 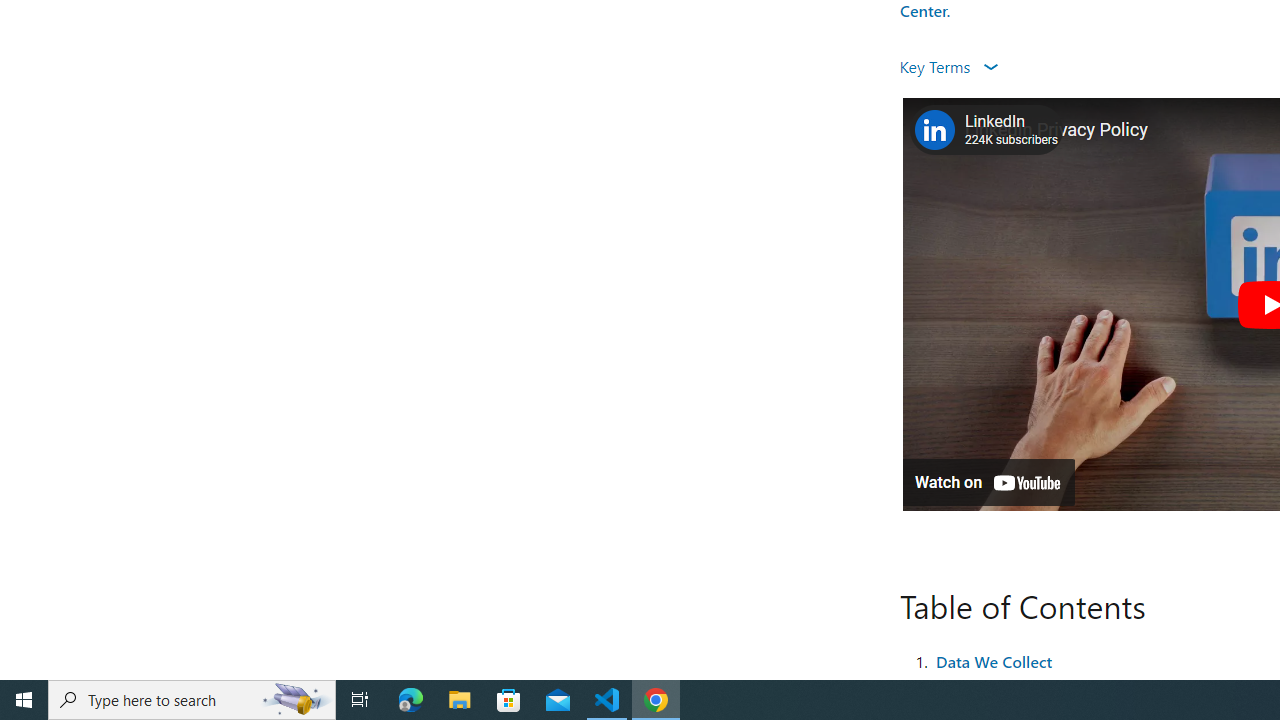 What do you see at coordinates (934, 130) in the screenshot?
I see `Photo image of LinkedIn` at bounding box center [934, 130].